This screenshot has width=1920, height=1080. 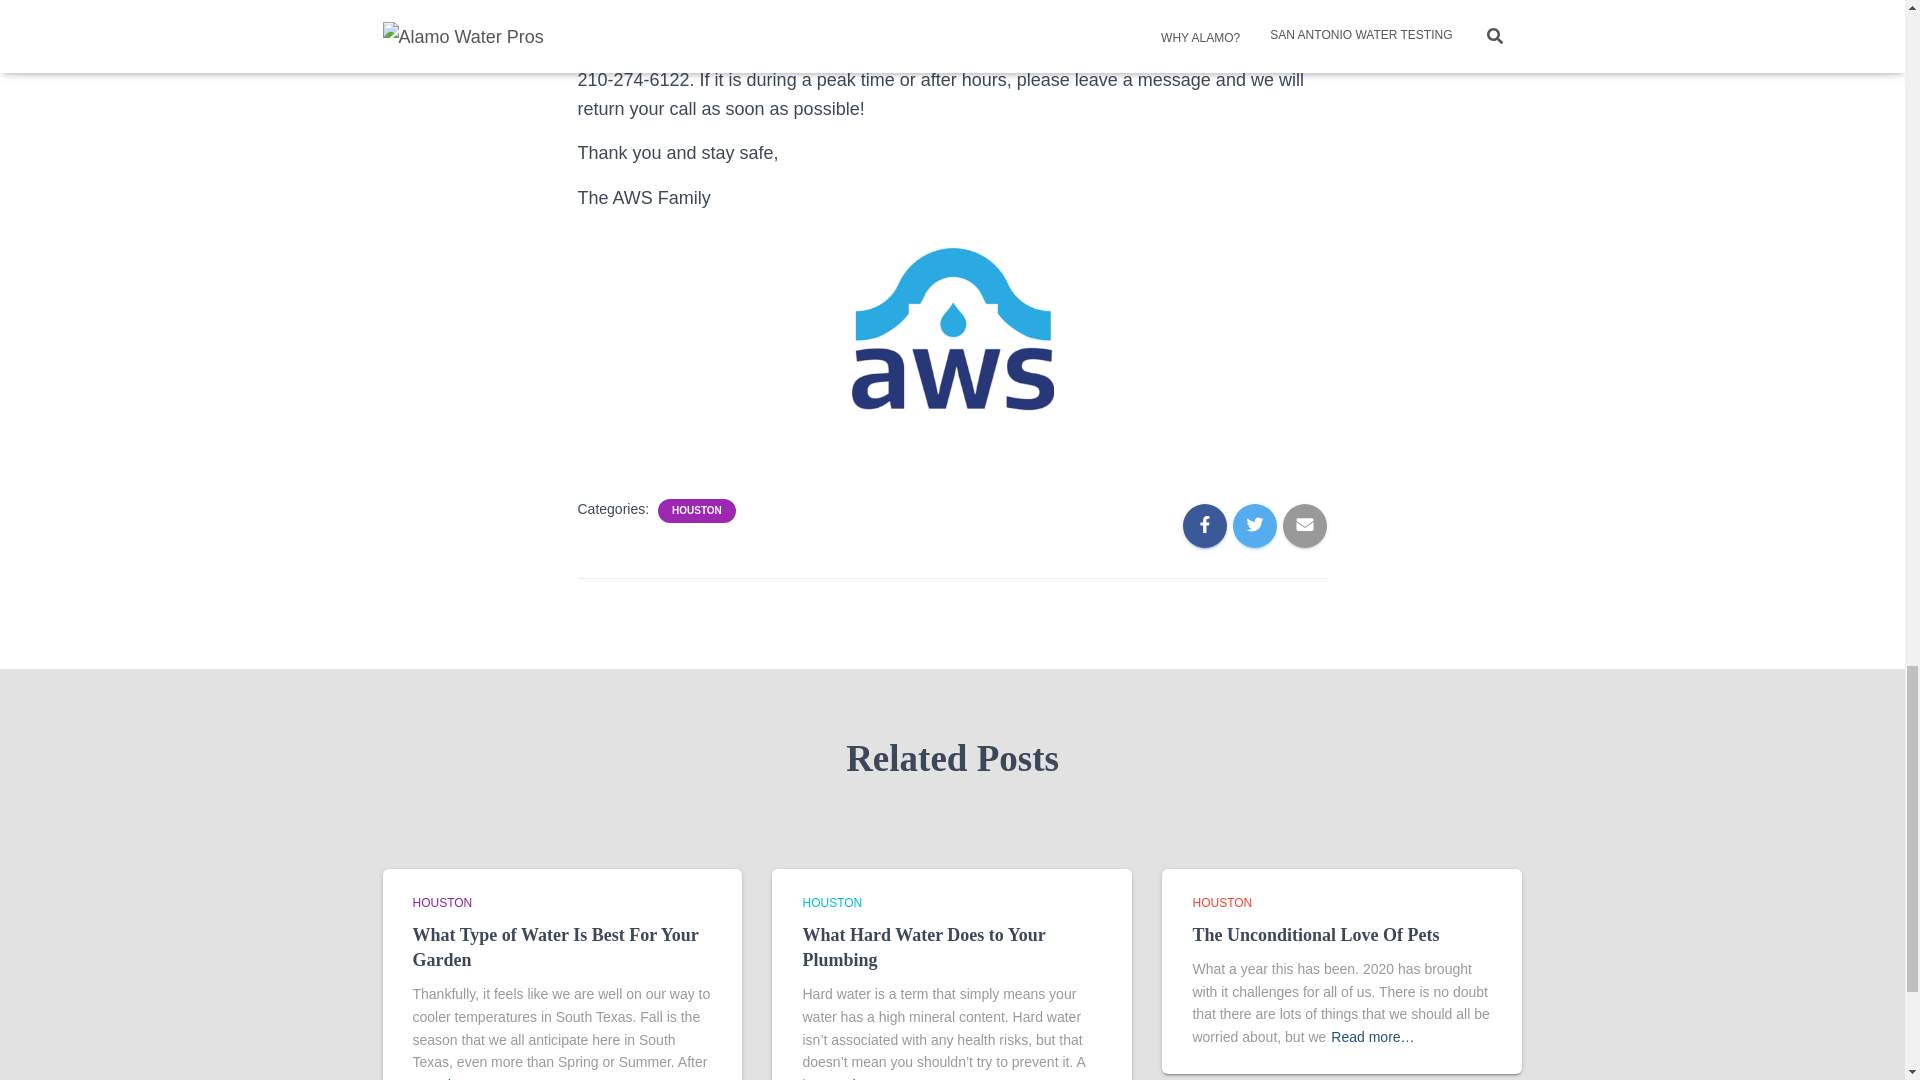 I want to click on HOUSTON, so click(x=1222, y=903).